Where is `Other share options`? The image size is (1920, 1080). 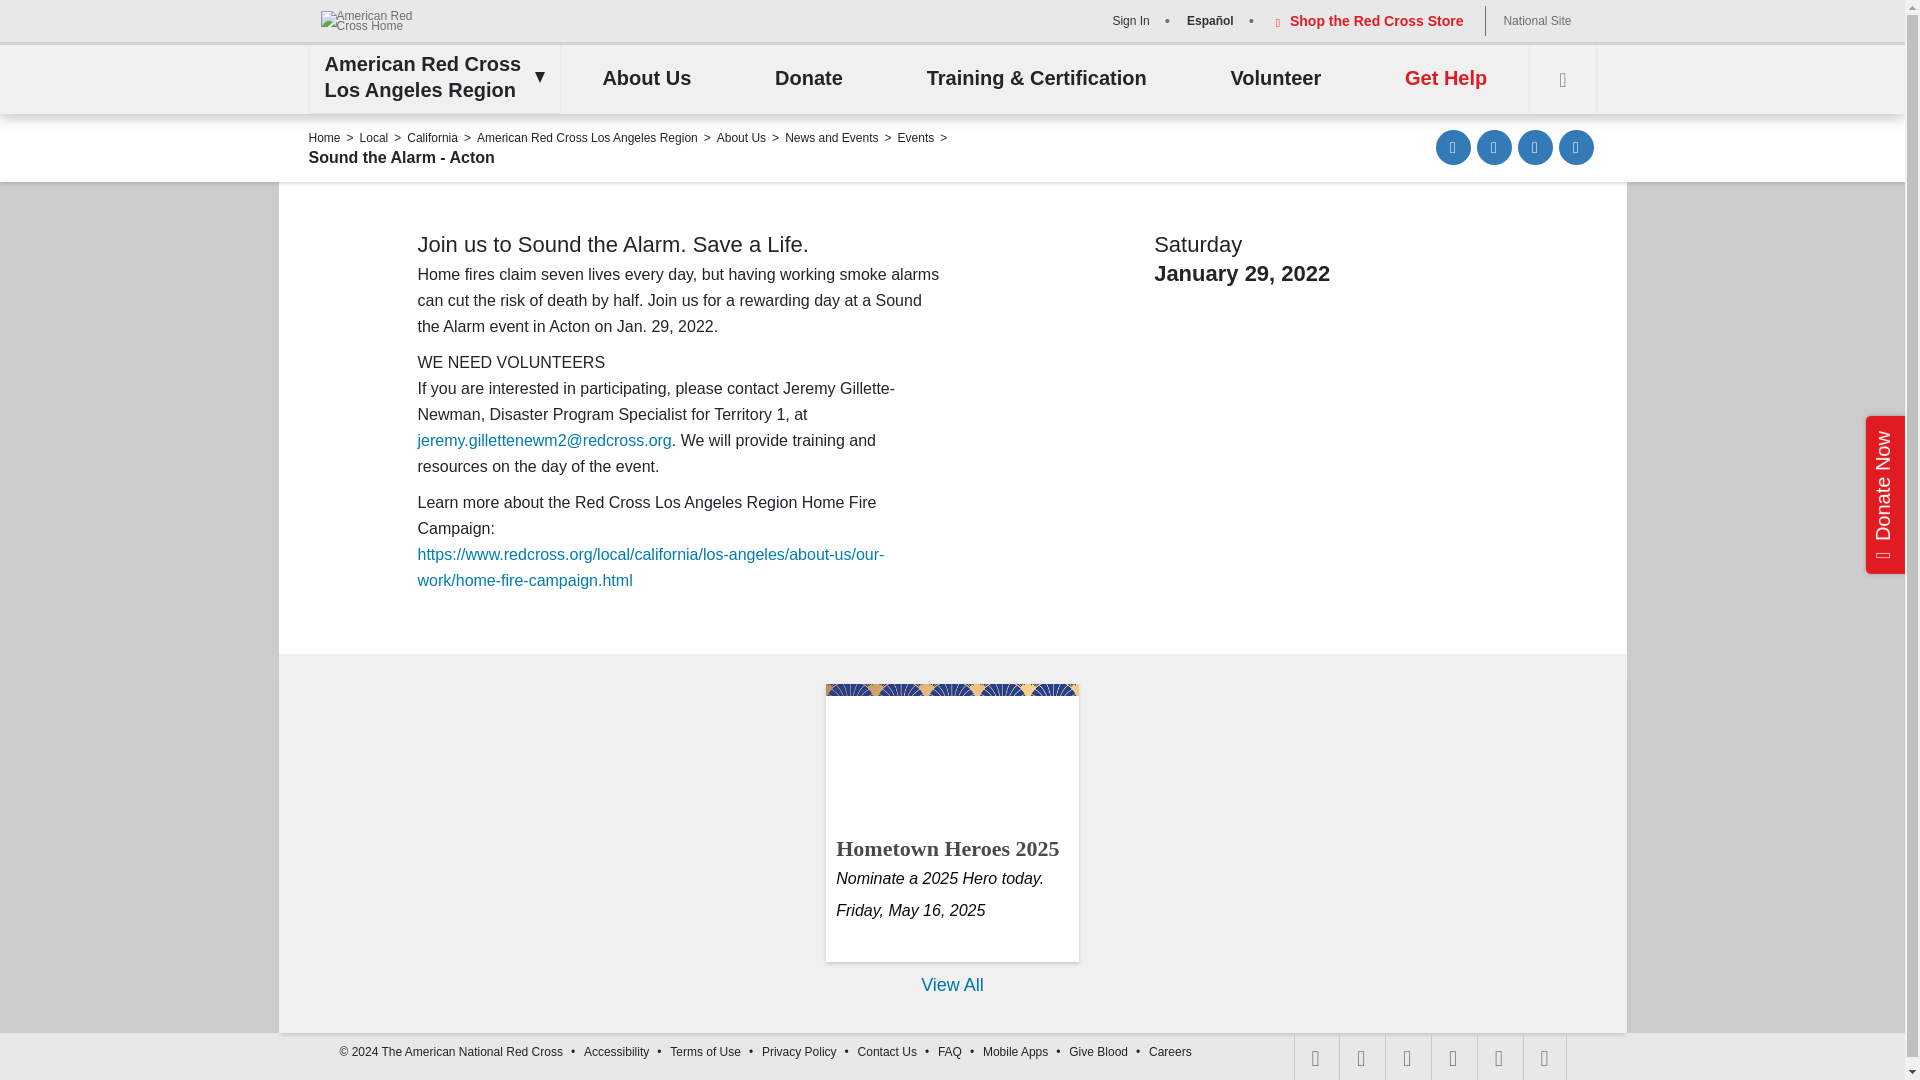
Other share options is located at coordinates (1575, 147).